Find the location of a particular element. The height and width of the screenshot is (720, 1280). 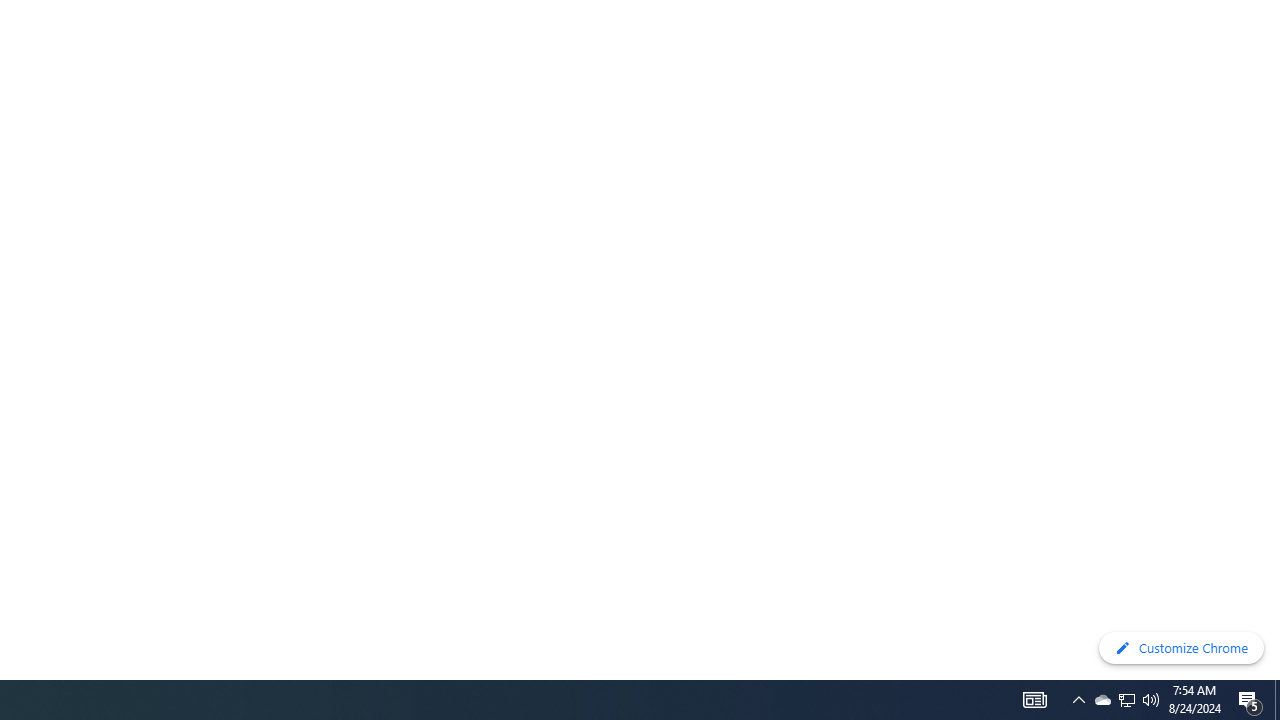

Customize Chrome is located at coordinates (1181, 648).